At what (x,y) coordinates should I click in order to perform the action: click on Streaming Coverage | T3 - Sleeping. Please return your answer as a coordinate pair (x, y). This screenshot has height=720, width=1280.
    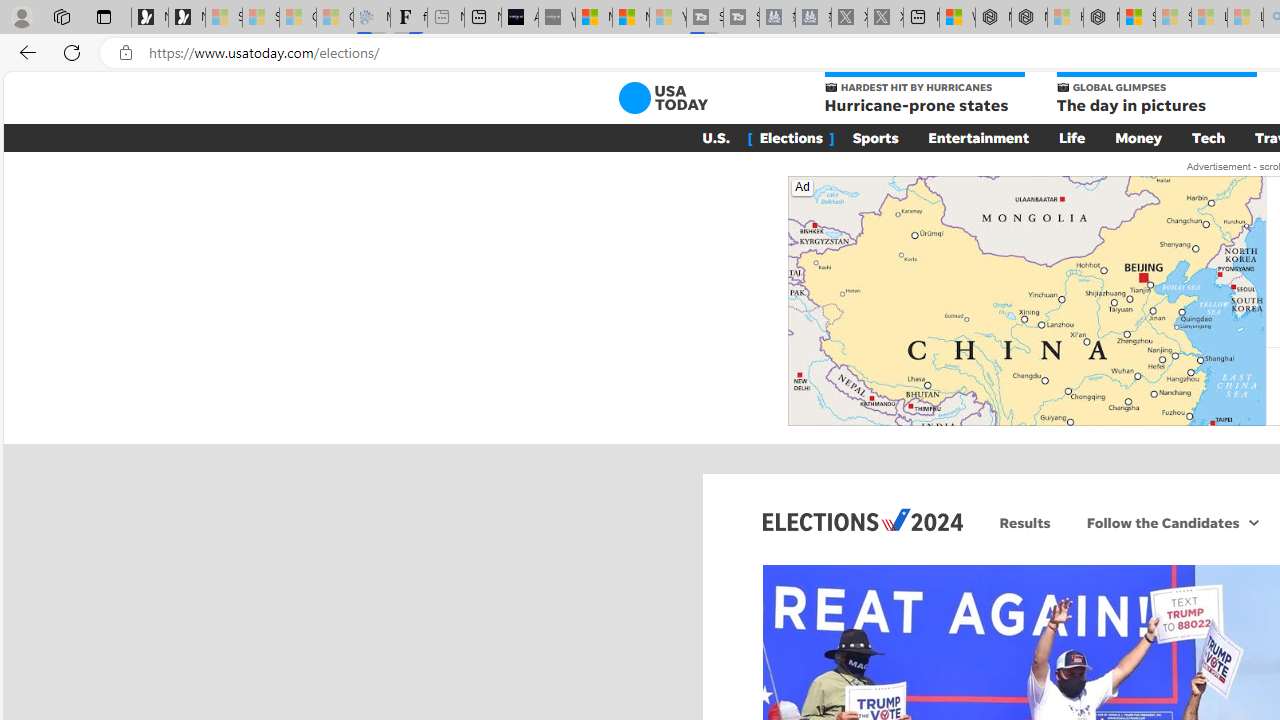
    Looking at the image, I should click on (705, 18).